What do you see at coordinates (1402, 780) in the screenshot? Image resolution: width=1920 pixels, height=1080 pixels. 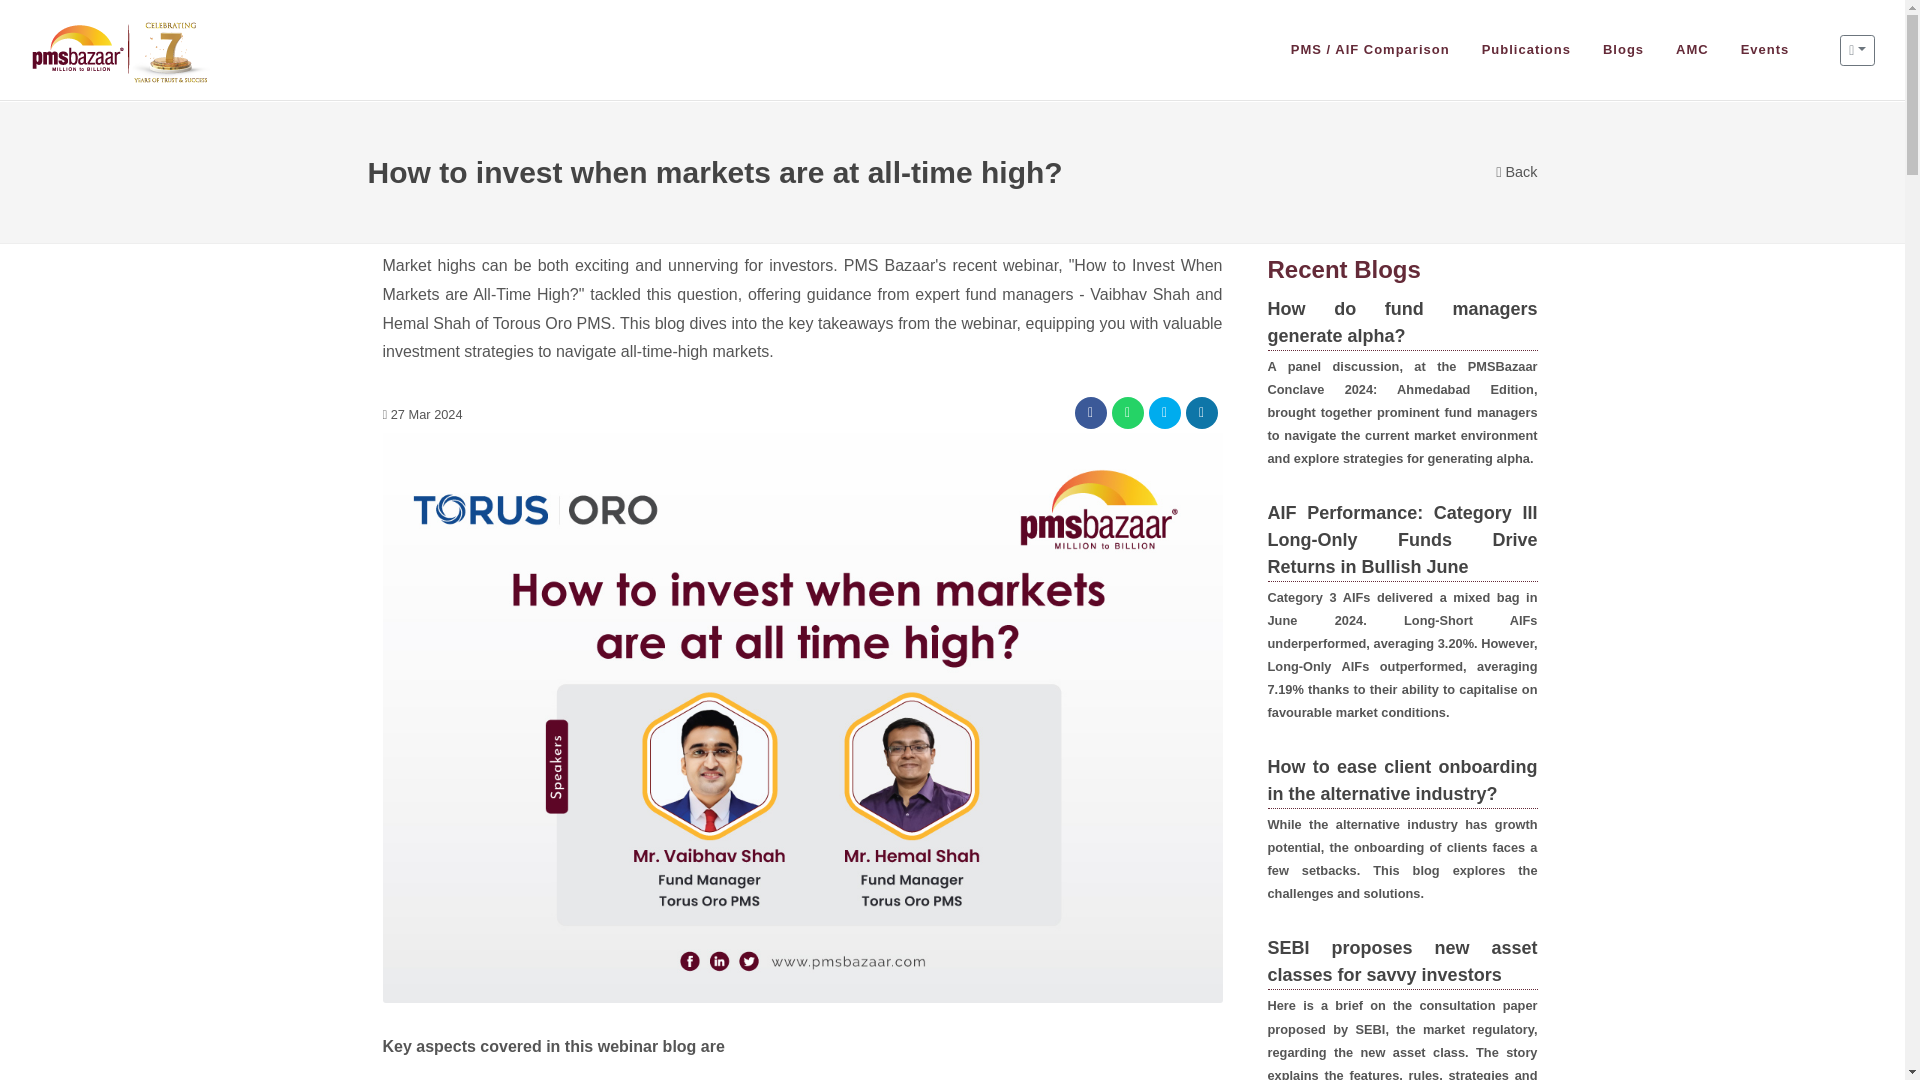 I see `How to ease client onboarding in the alternative industry?` at bounding box center [1402, 780].